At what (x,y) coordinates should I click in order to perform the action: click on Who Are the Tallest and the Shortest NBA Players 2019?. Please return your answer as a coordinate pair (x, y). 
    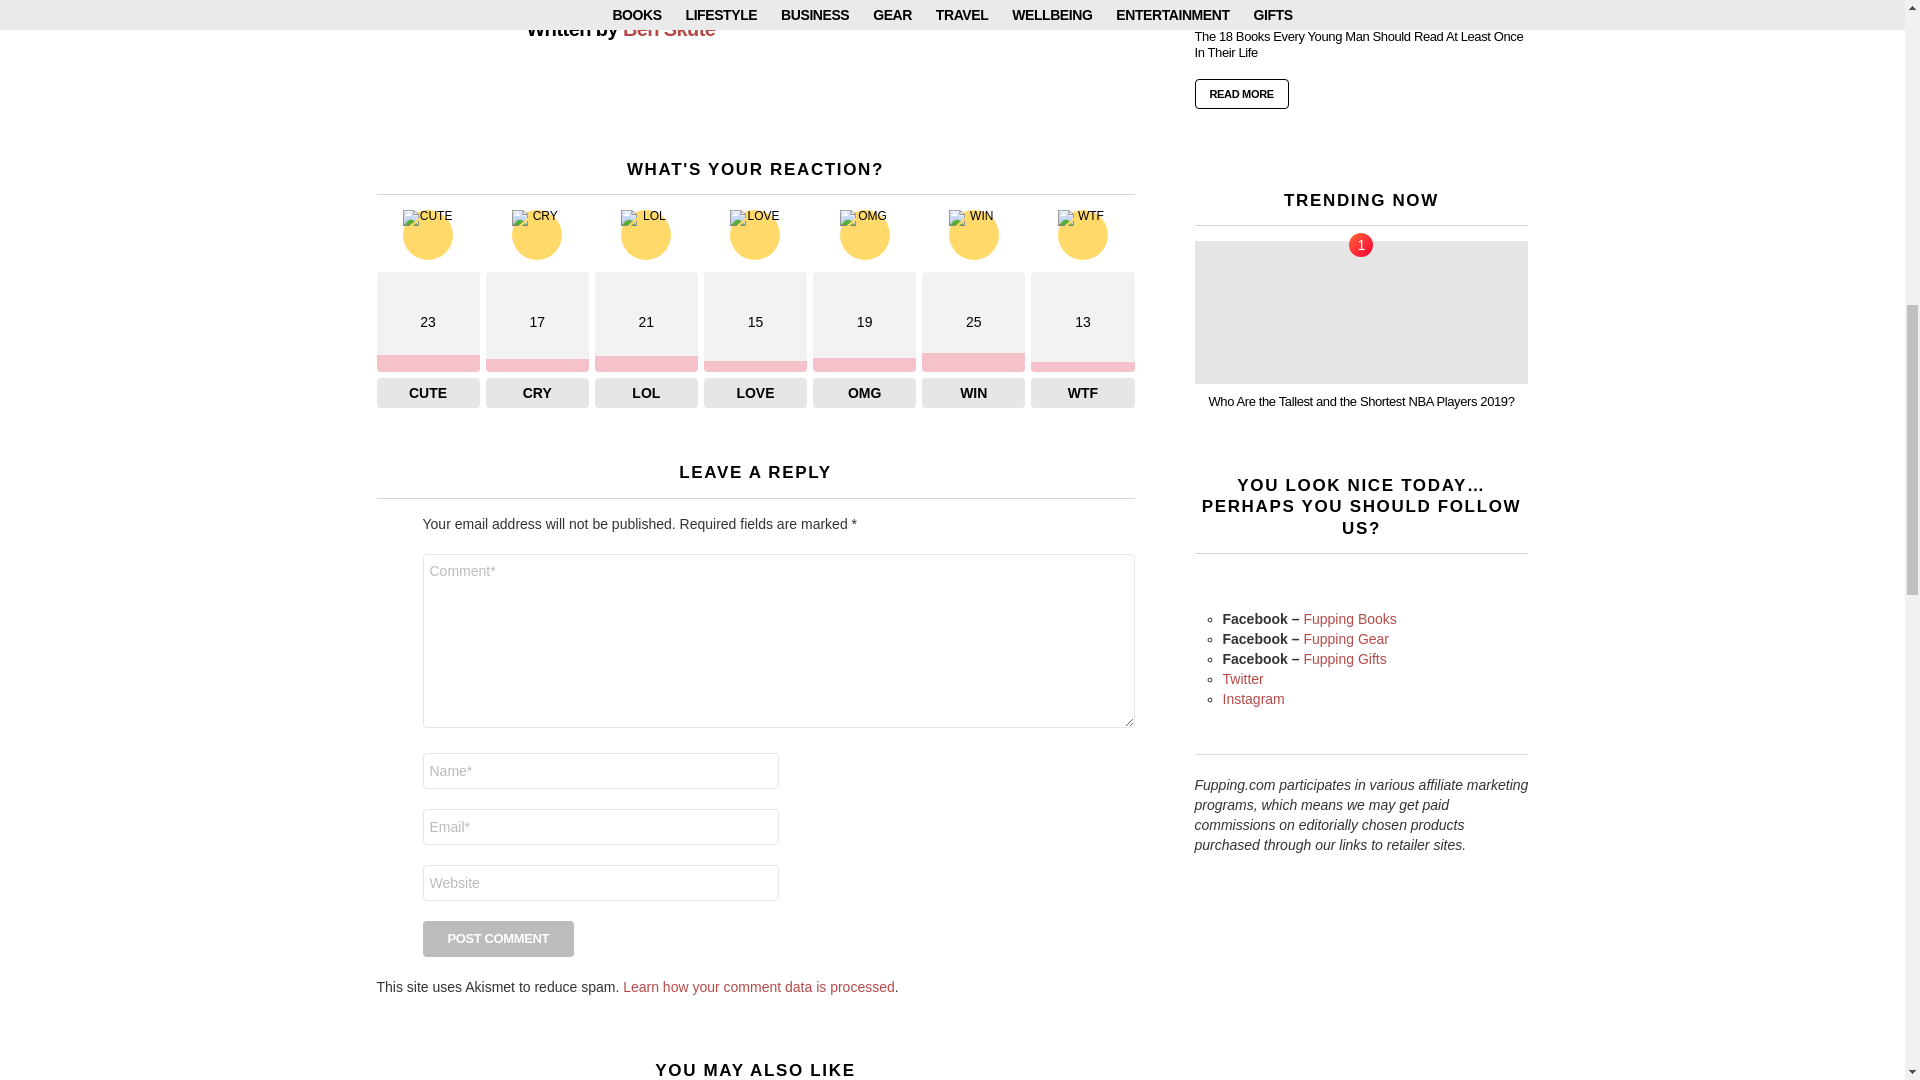
    Looking at the image, I should click on (1361, 312).